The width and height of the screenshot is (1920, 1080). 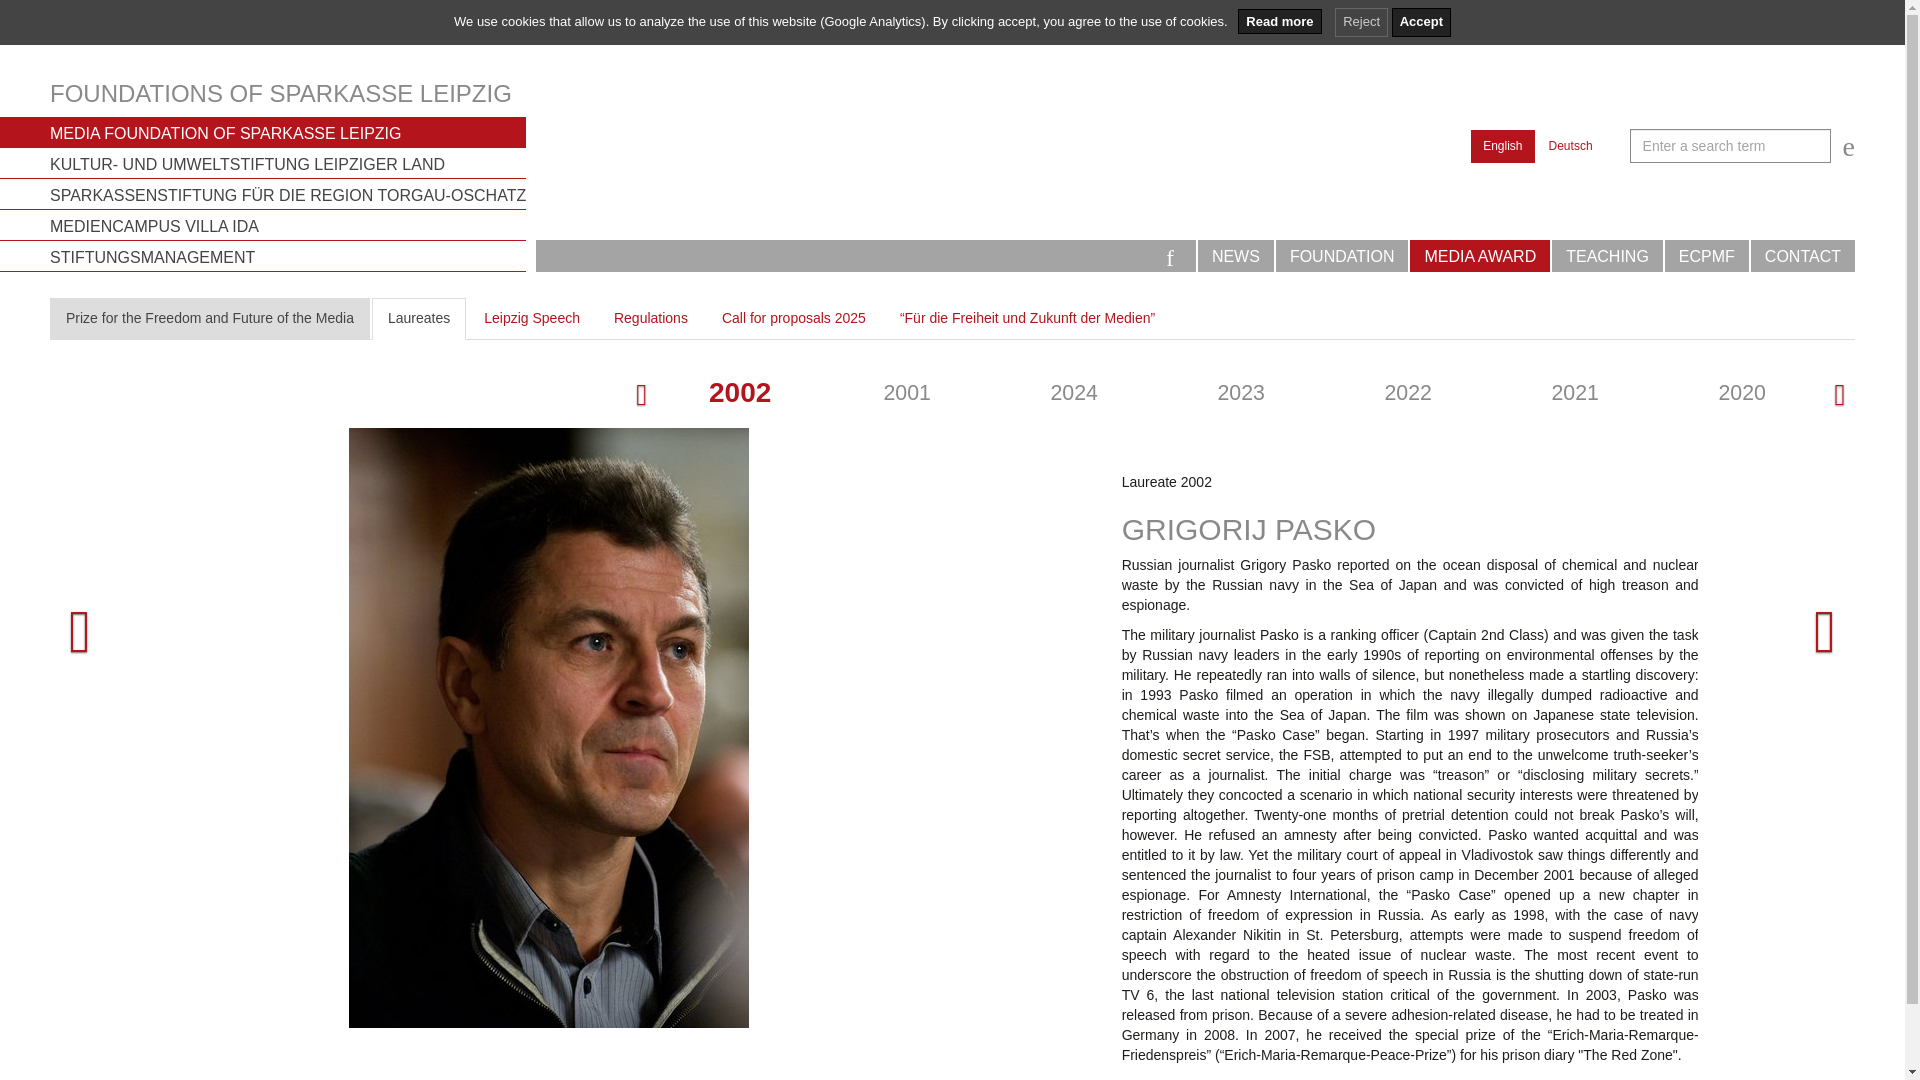 I want to click on STIFTUNGSMANAGEMENT, so click(x=288, y=256).